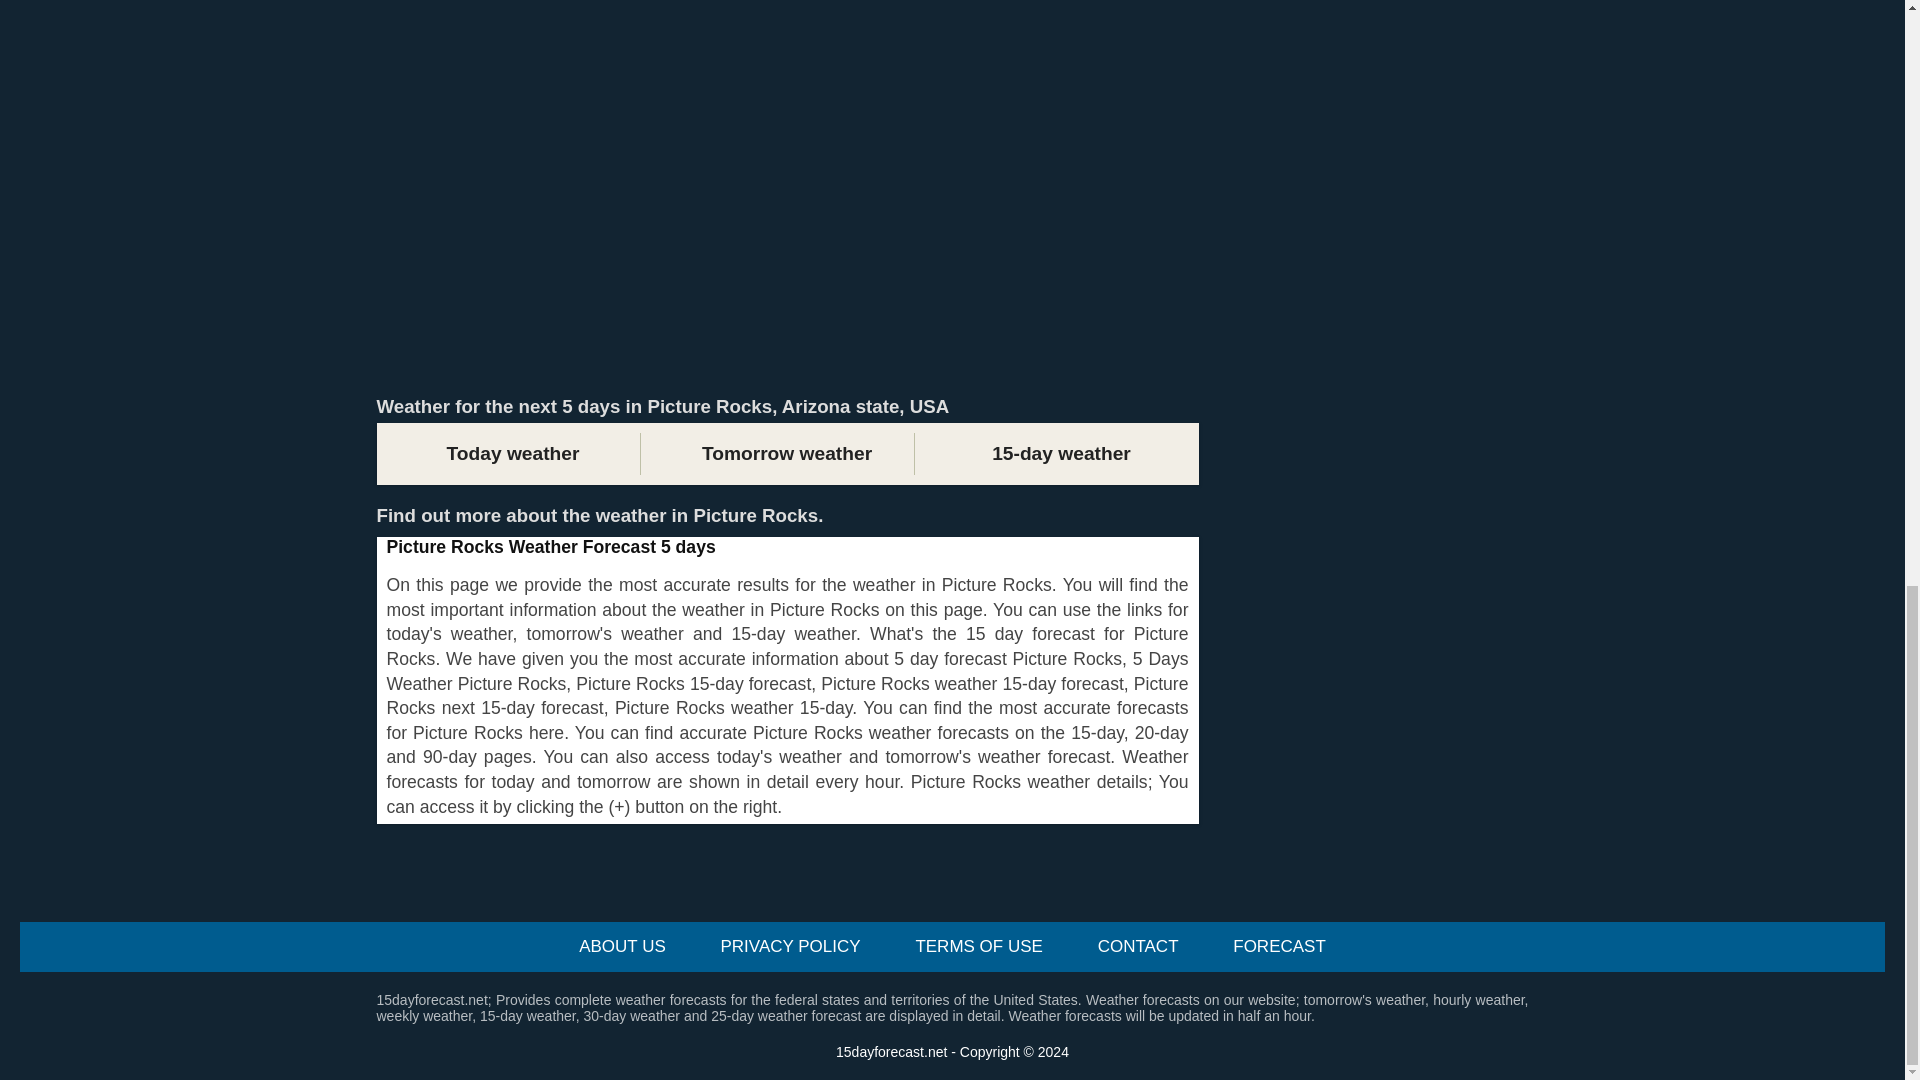 The image size is (1920, 1080). Describe the element at coordinates (787, 46) in the screenshot. I see `Rain Map` at that location.